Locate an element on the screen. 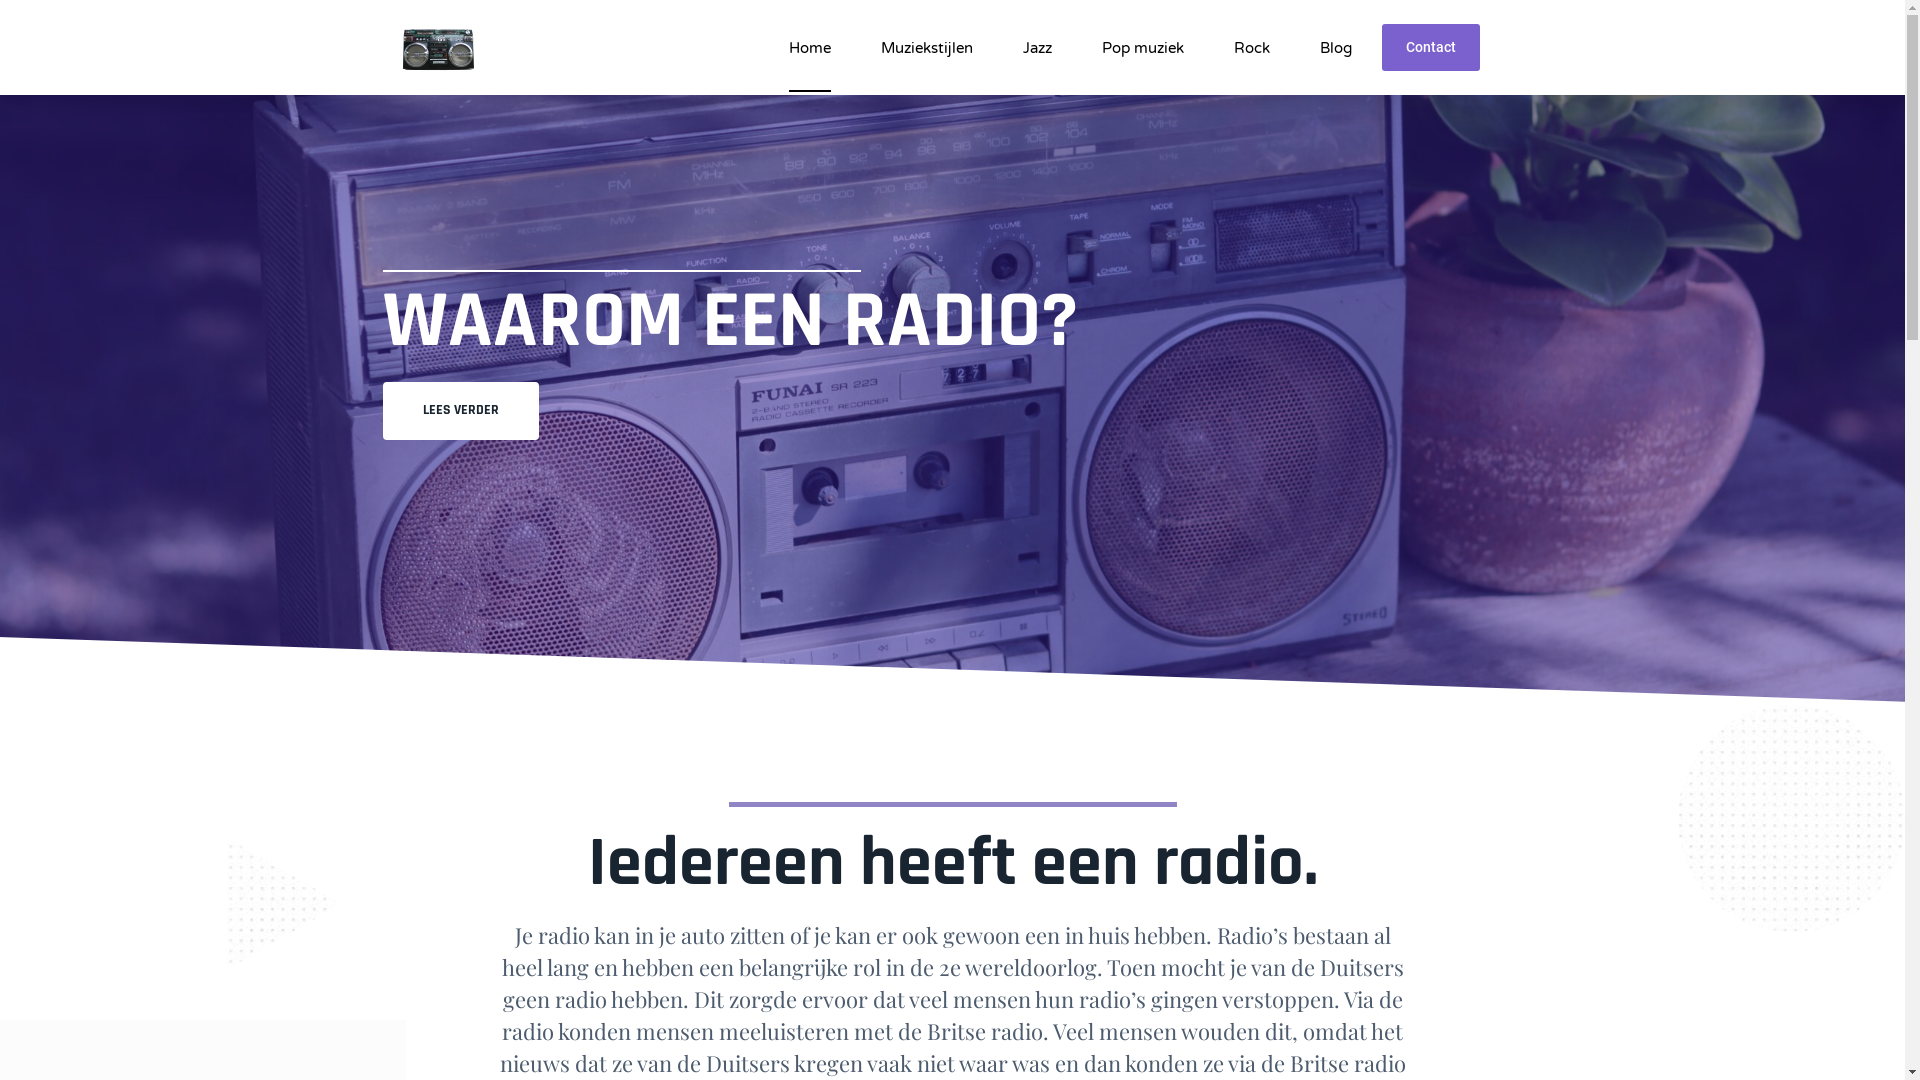  Muziekstijlen is located at coordinates (926, 48).